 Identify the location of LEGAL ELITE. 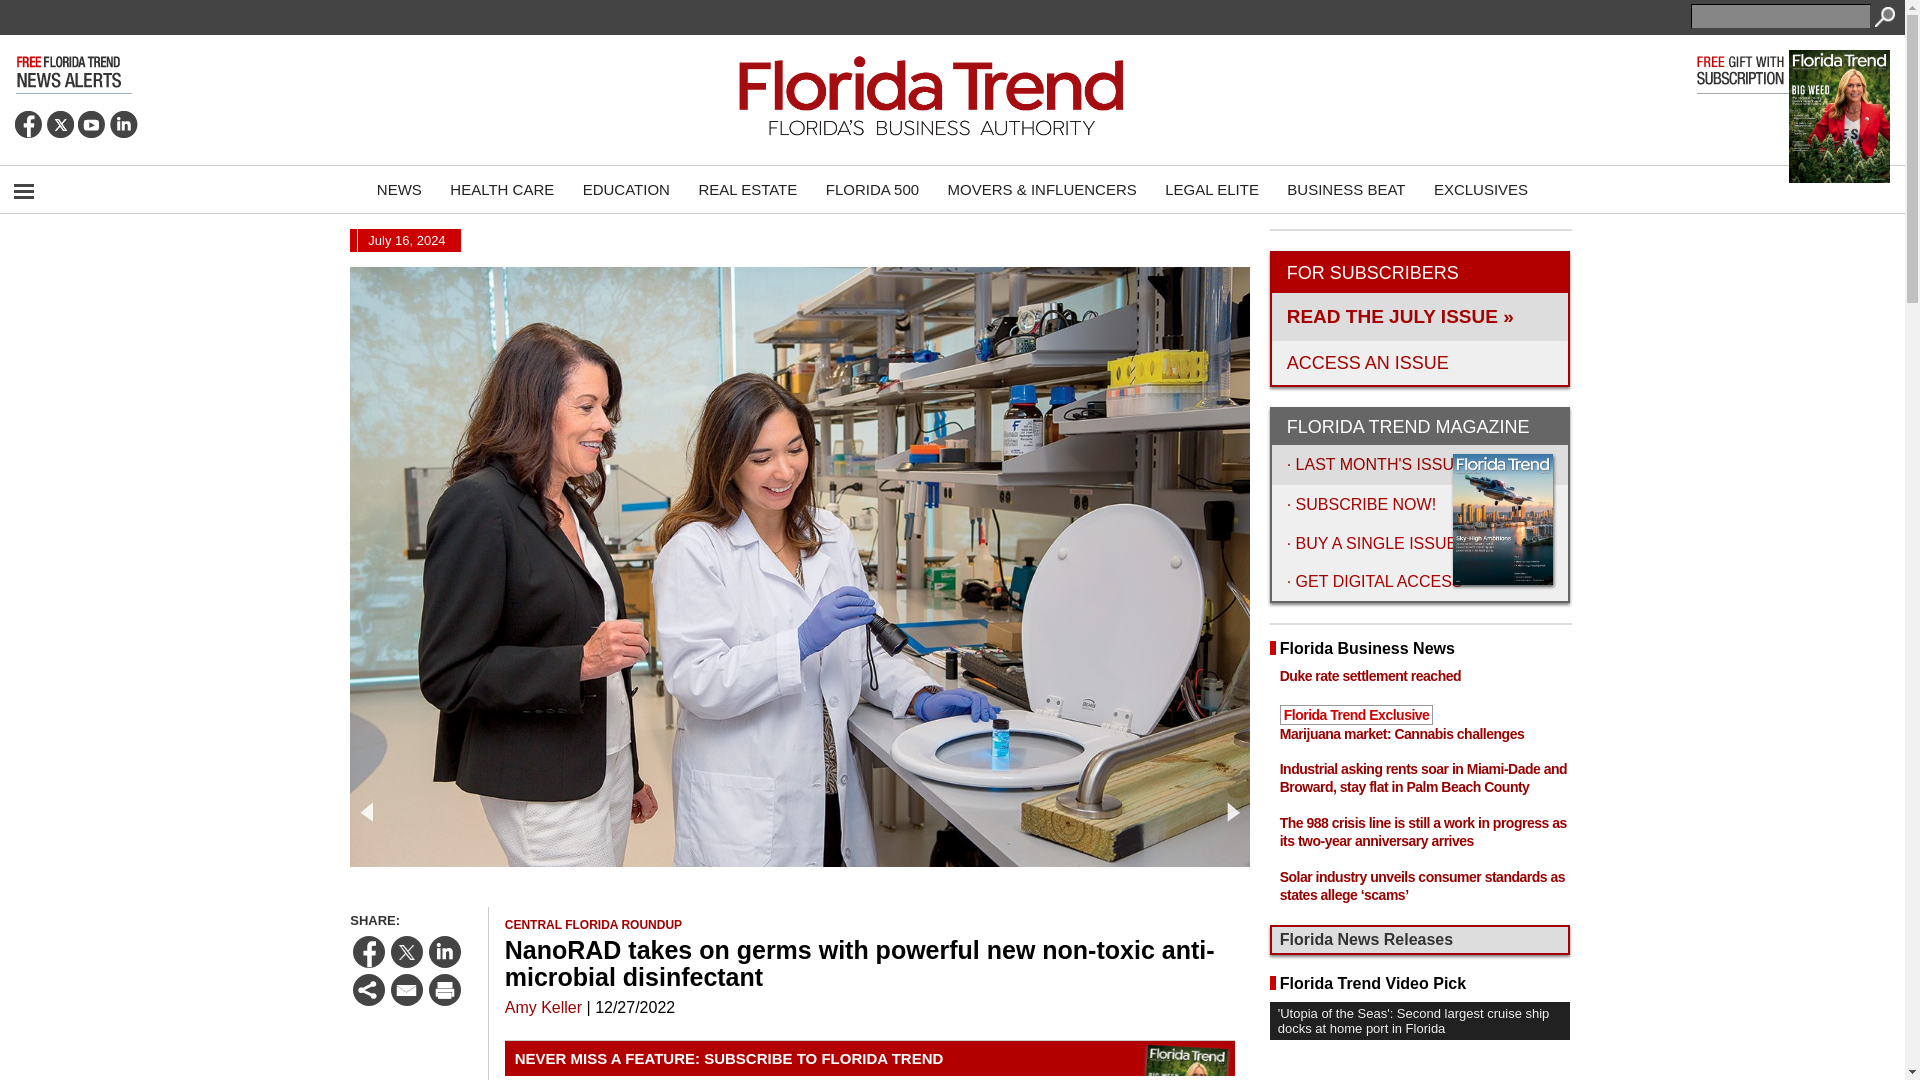
(1212, 189).